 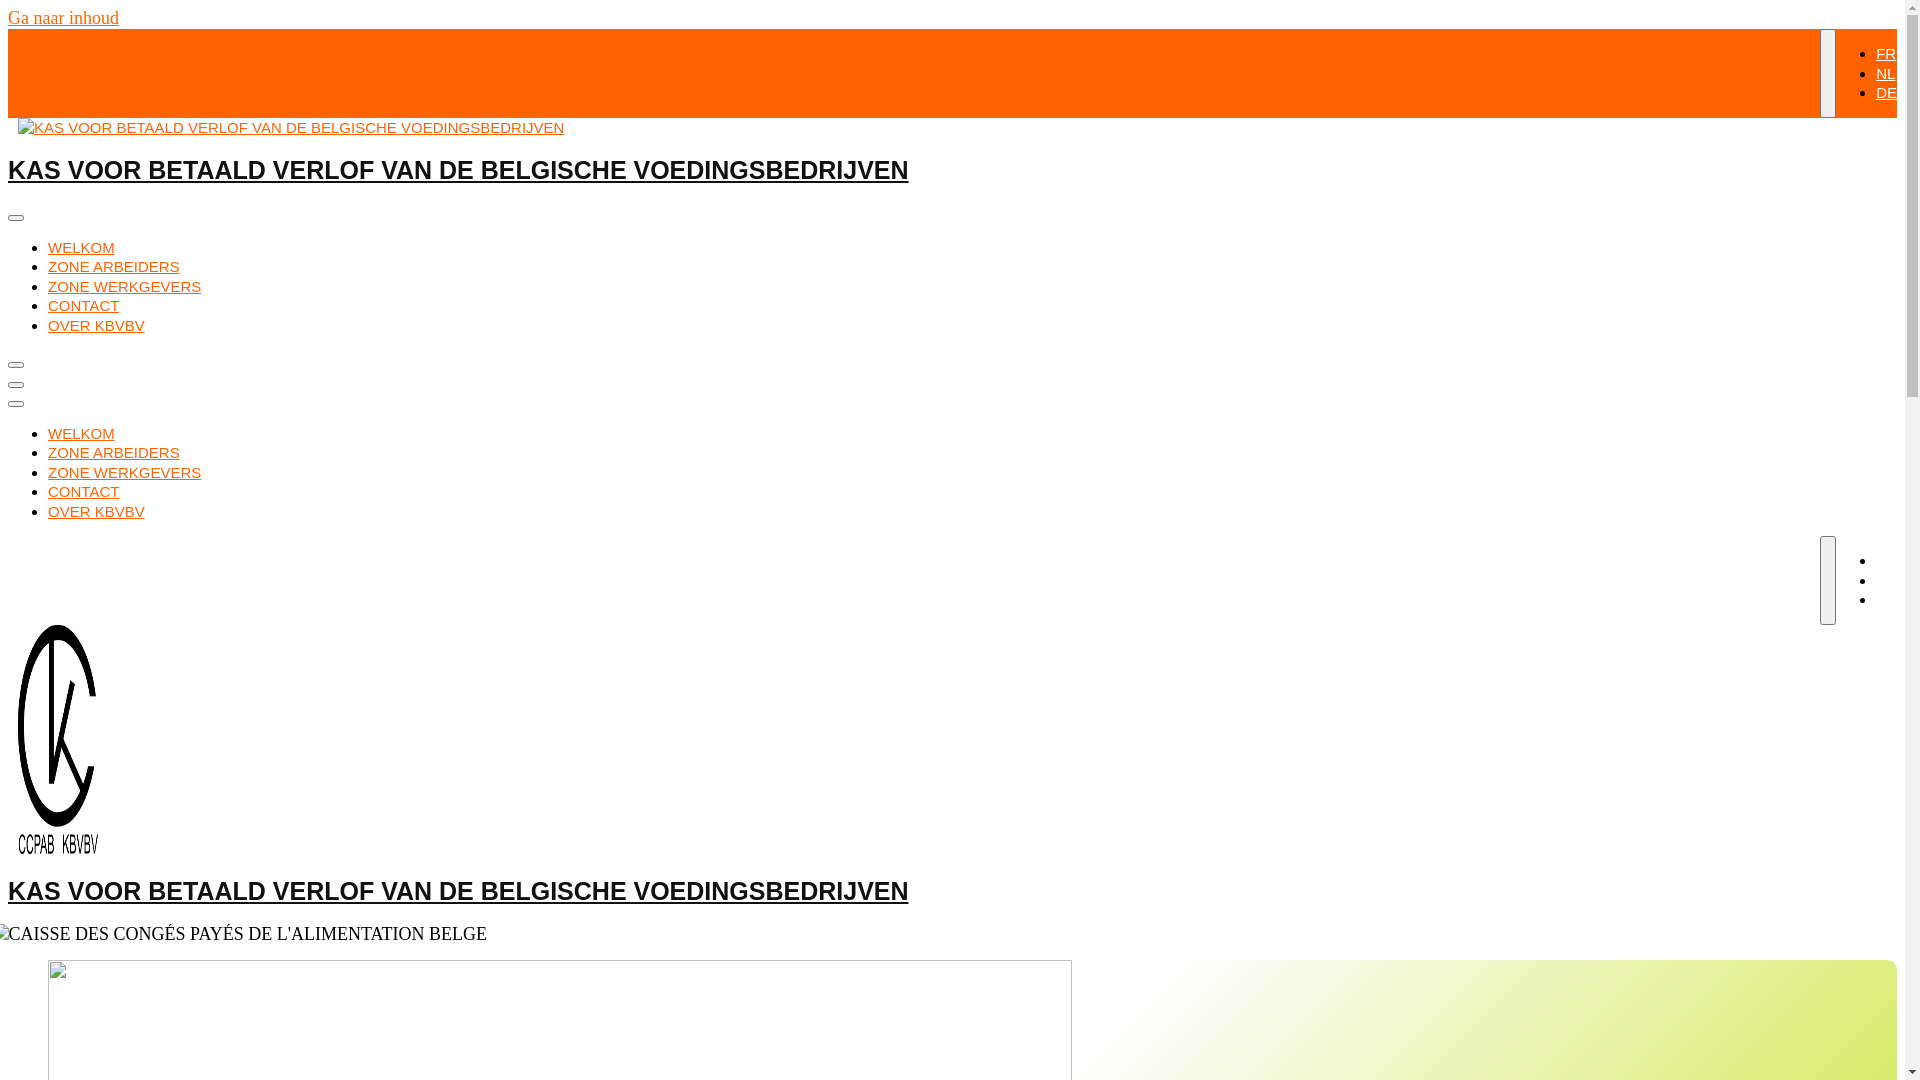 I want to click on KAS VOOR BETAALD VERLOF VAN DE BELGISCHE VOEDINGSBEDRIJVEN, so click(x=458, y=170).